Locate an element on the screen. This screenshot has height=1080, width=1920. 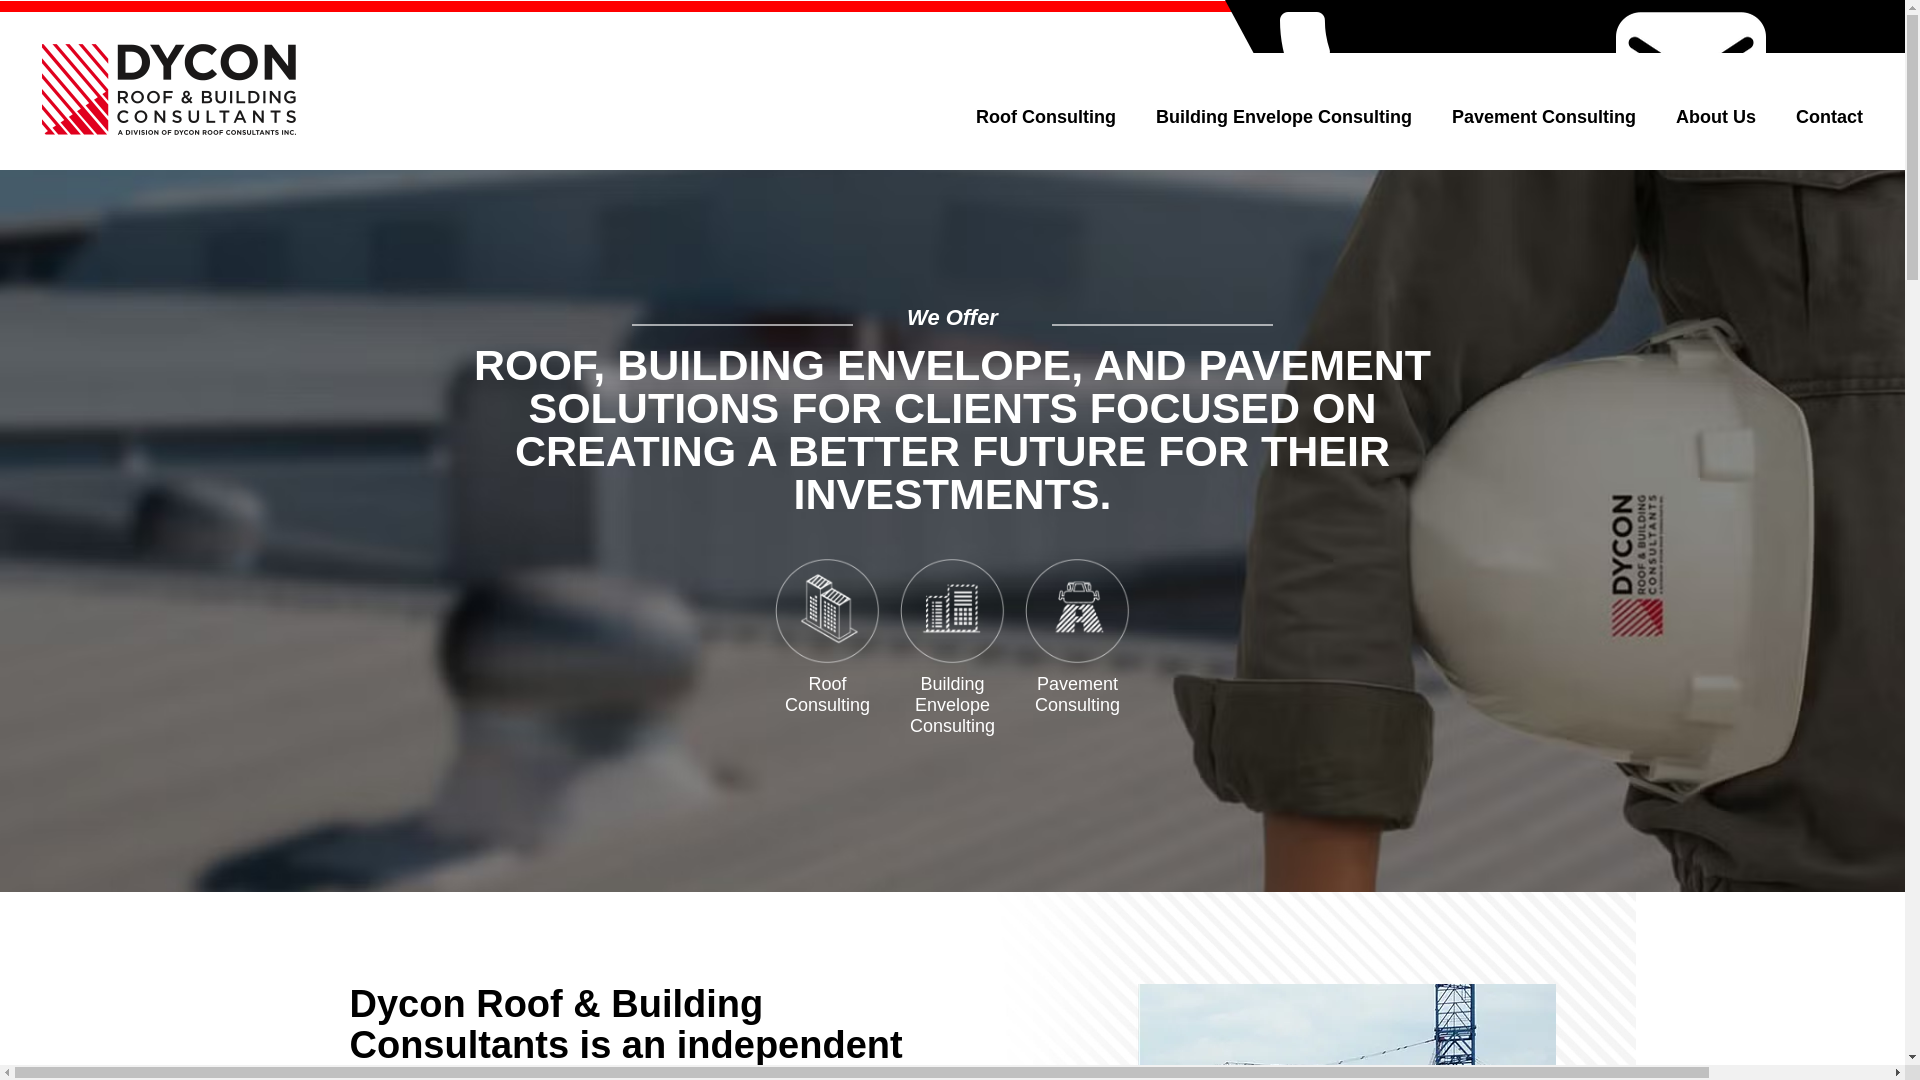
Roof Consulting is located at coordinates (1050, 131).